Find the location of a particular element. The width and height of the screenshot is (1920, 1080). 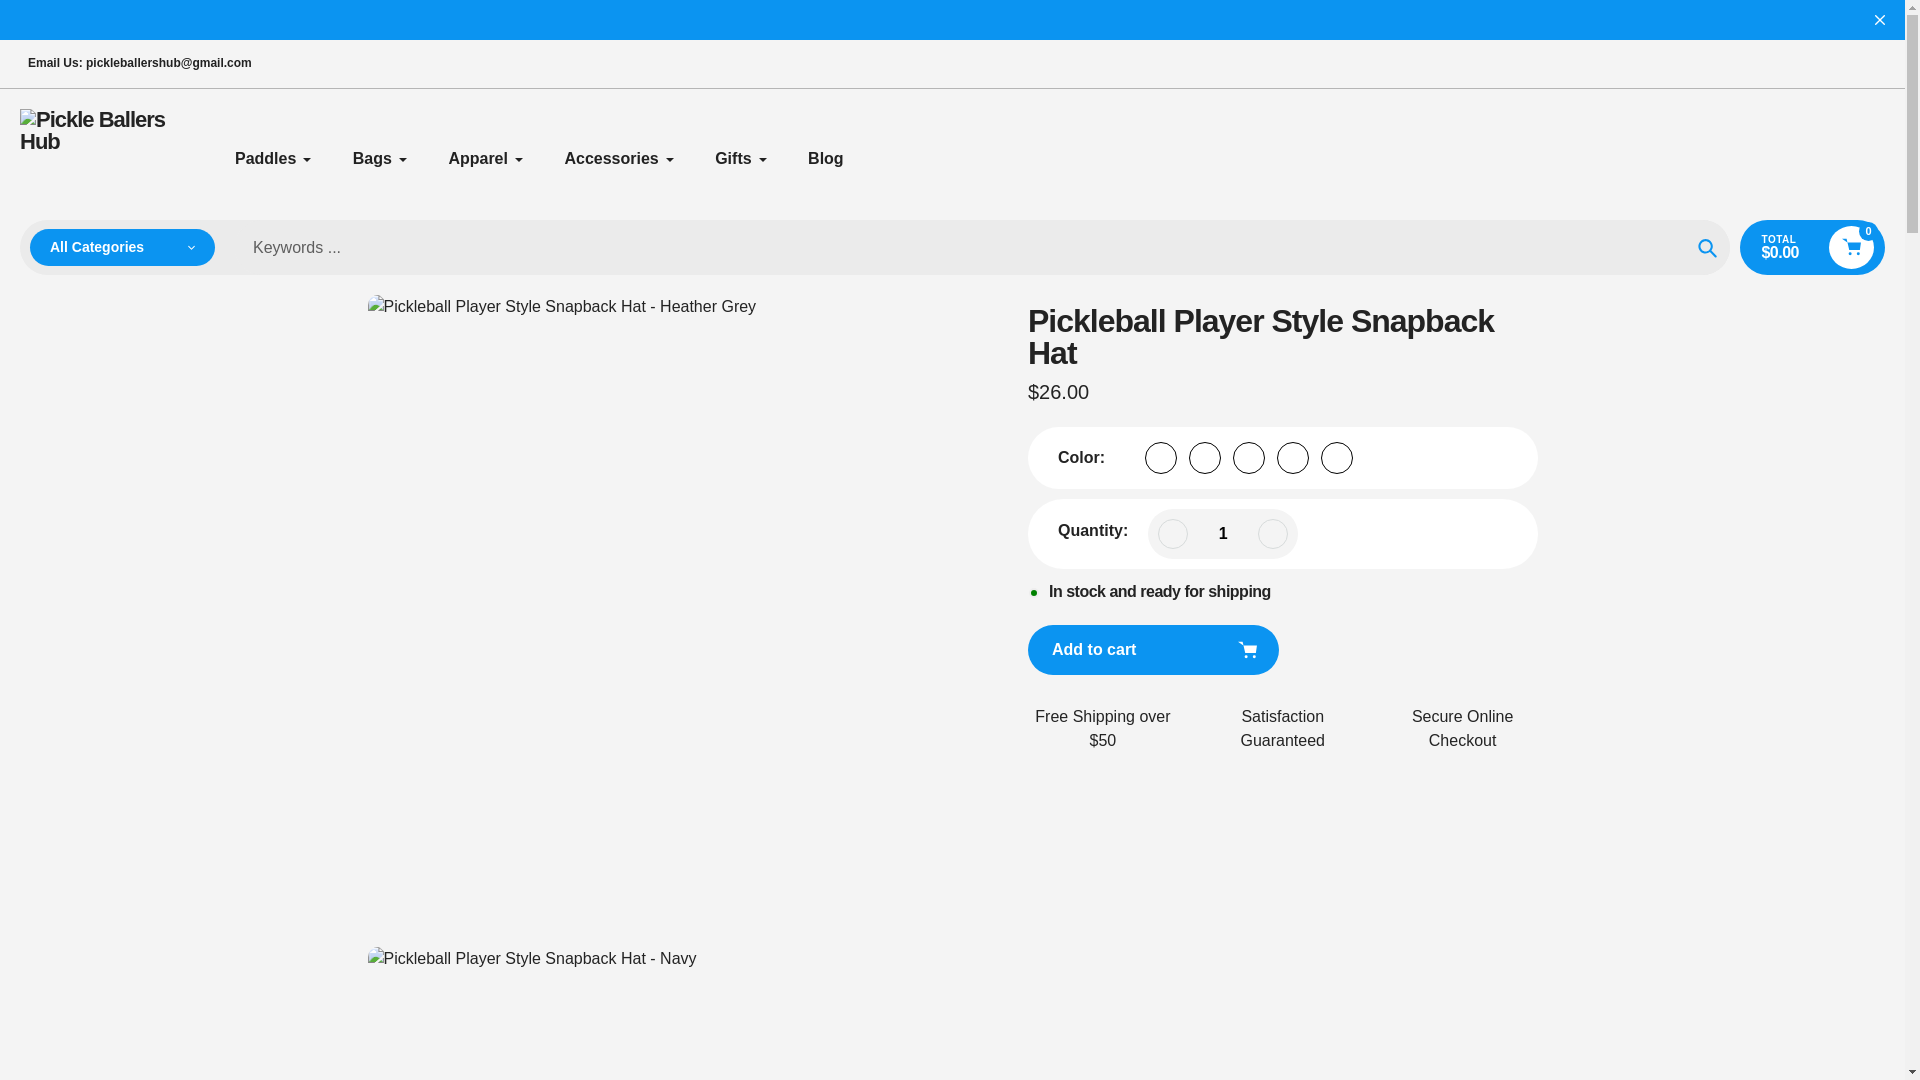

Paddles is located at coordinates (273, 158).